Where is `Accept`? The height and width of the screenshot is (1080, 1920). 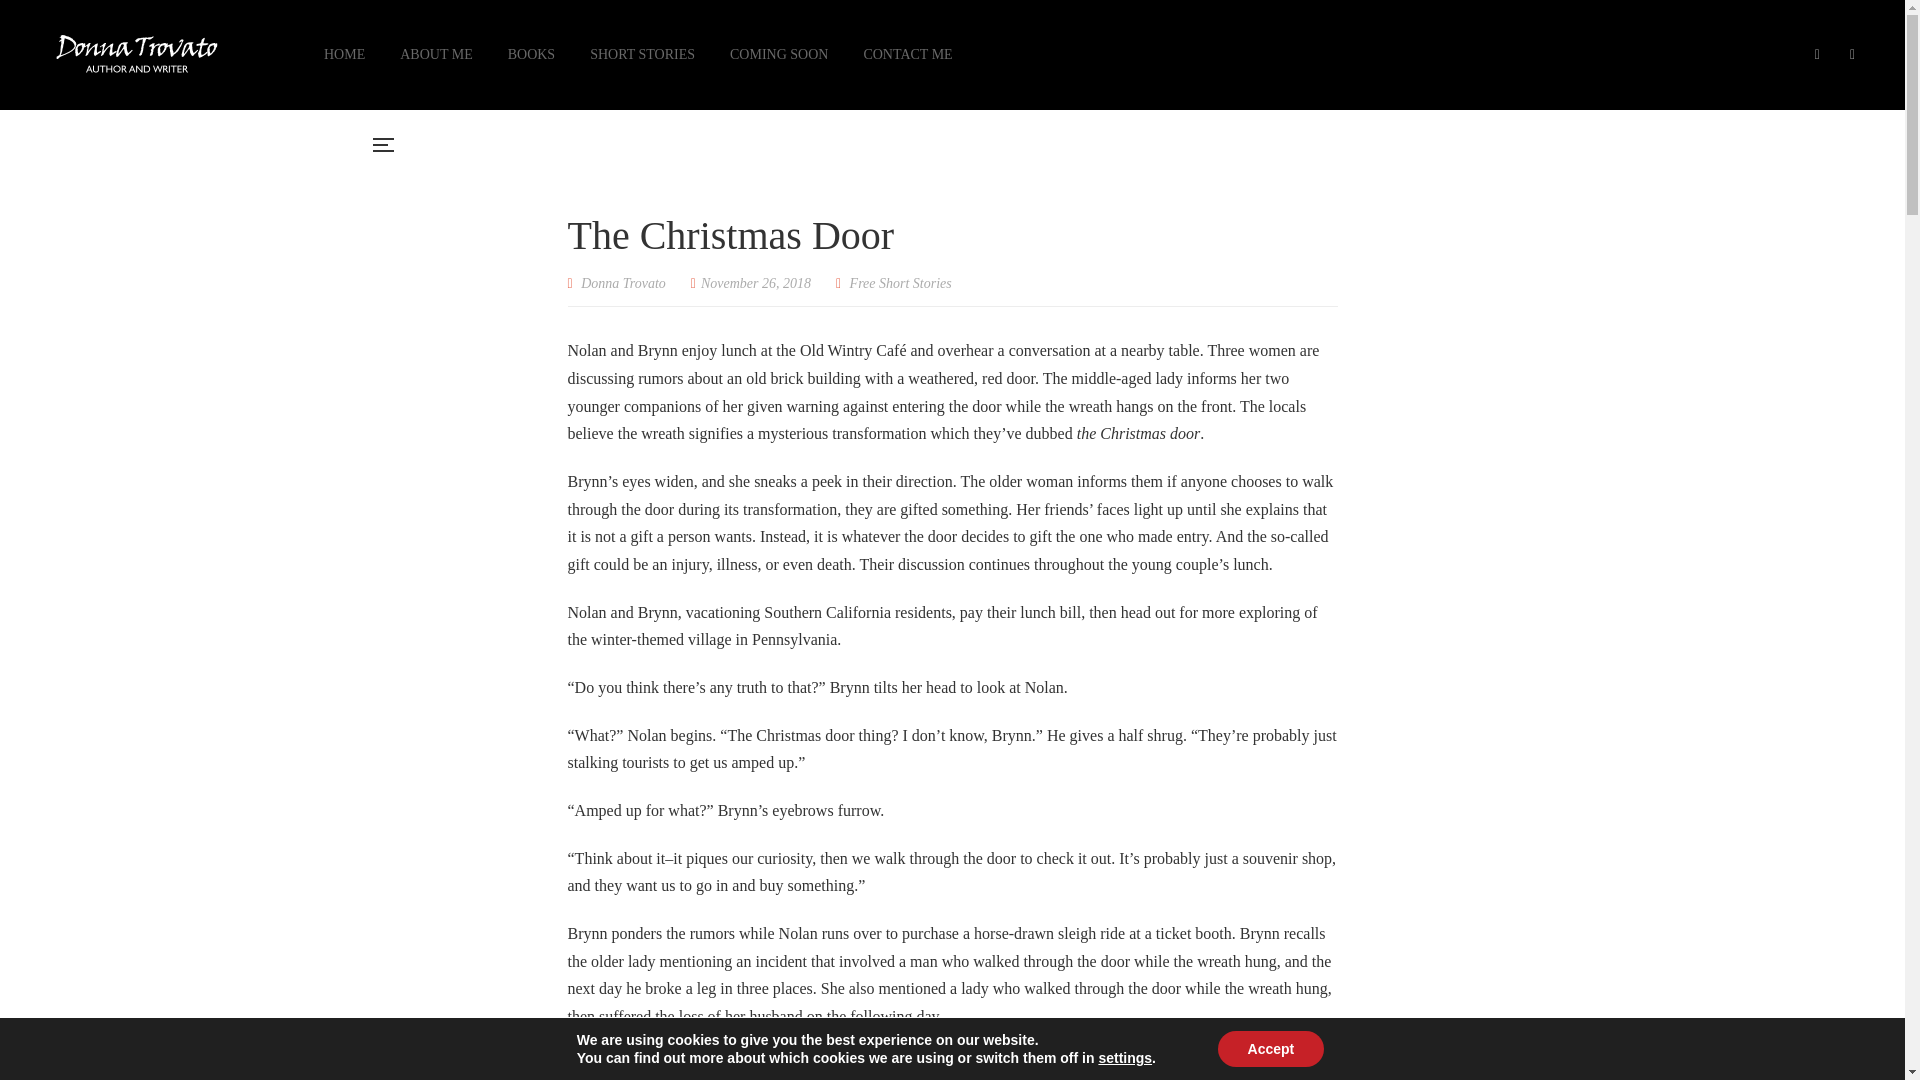
Accept is located at coordinates (1270, 1049).